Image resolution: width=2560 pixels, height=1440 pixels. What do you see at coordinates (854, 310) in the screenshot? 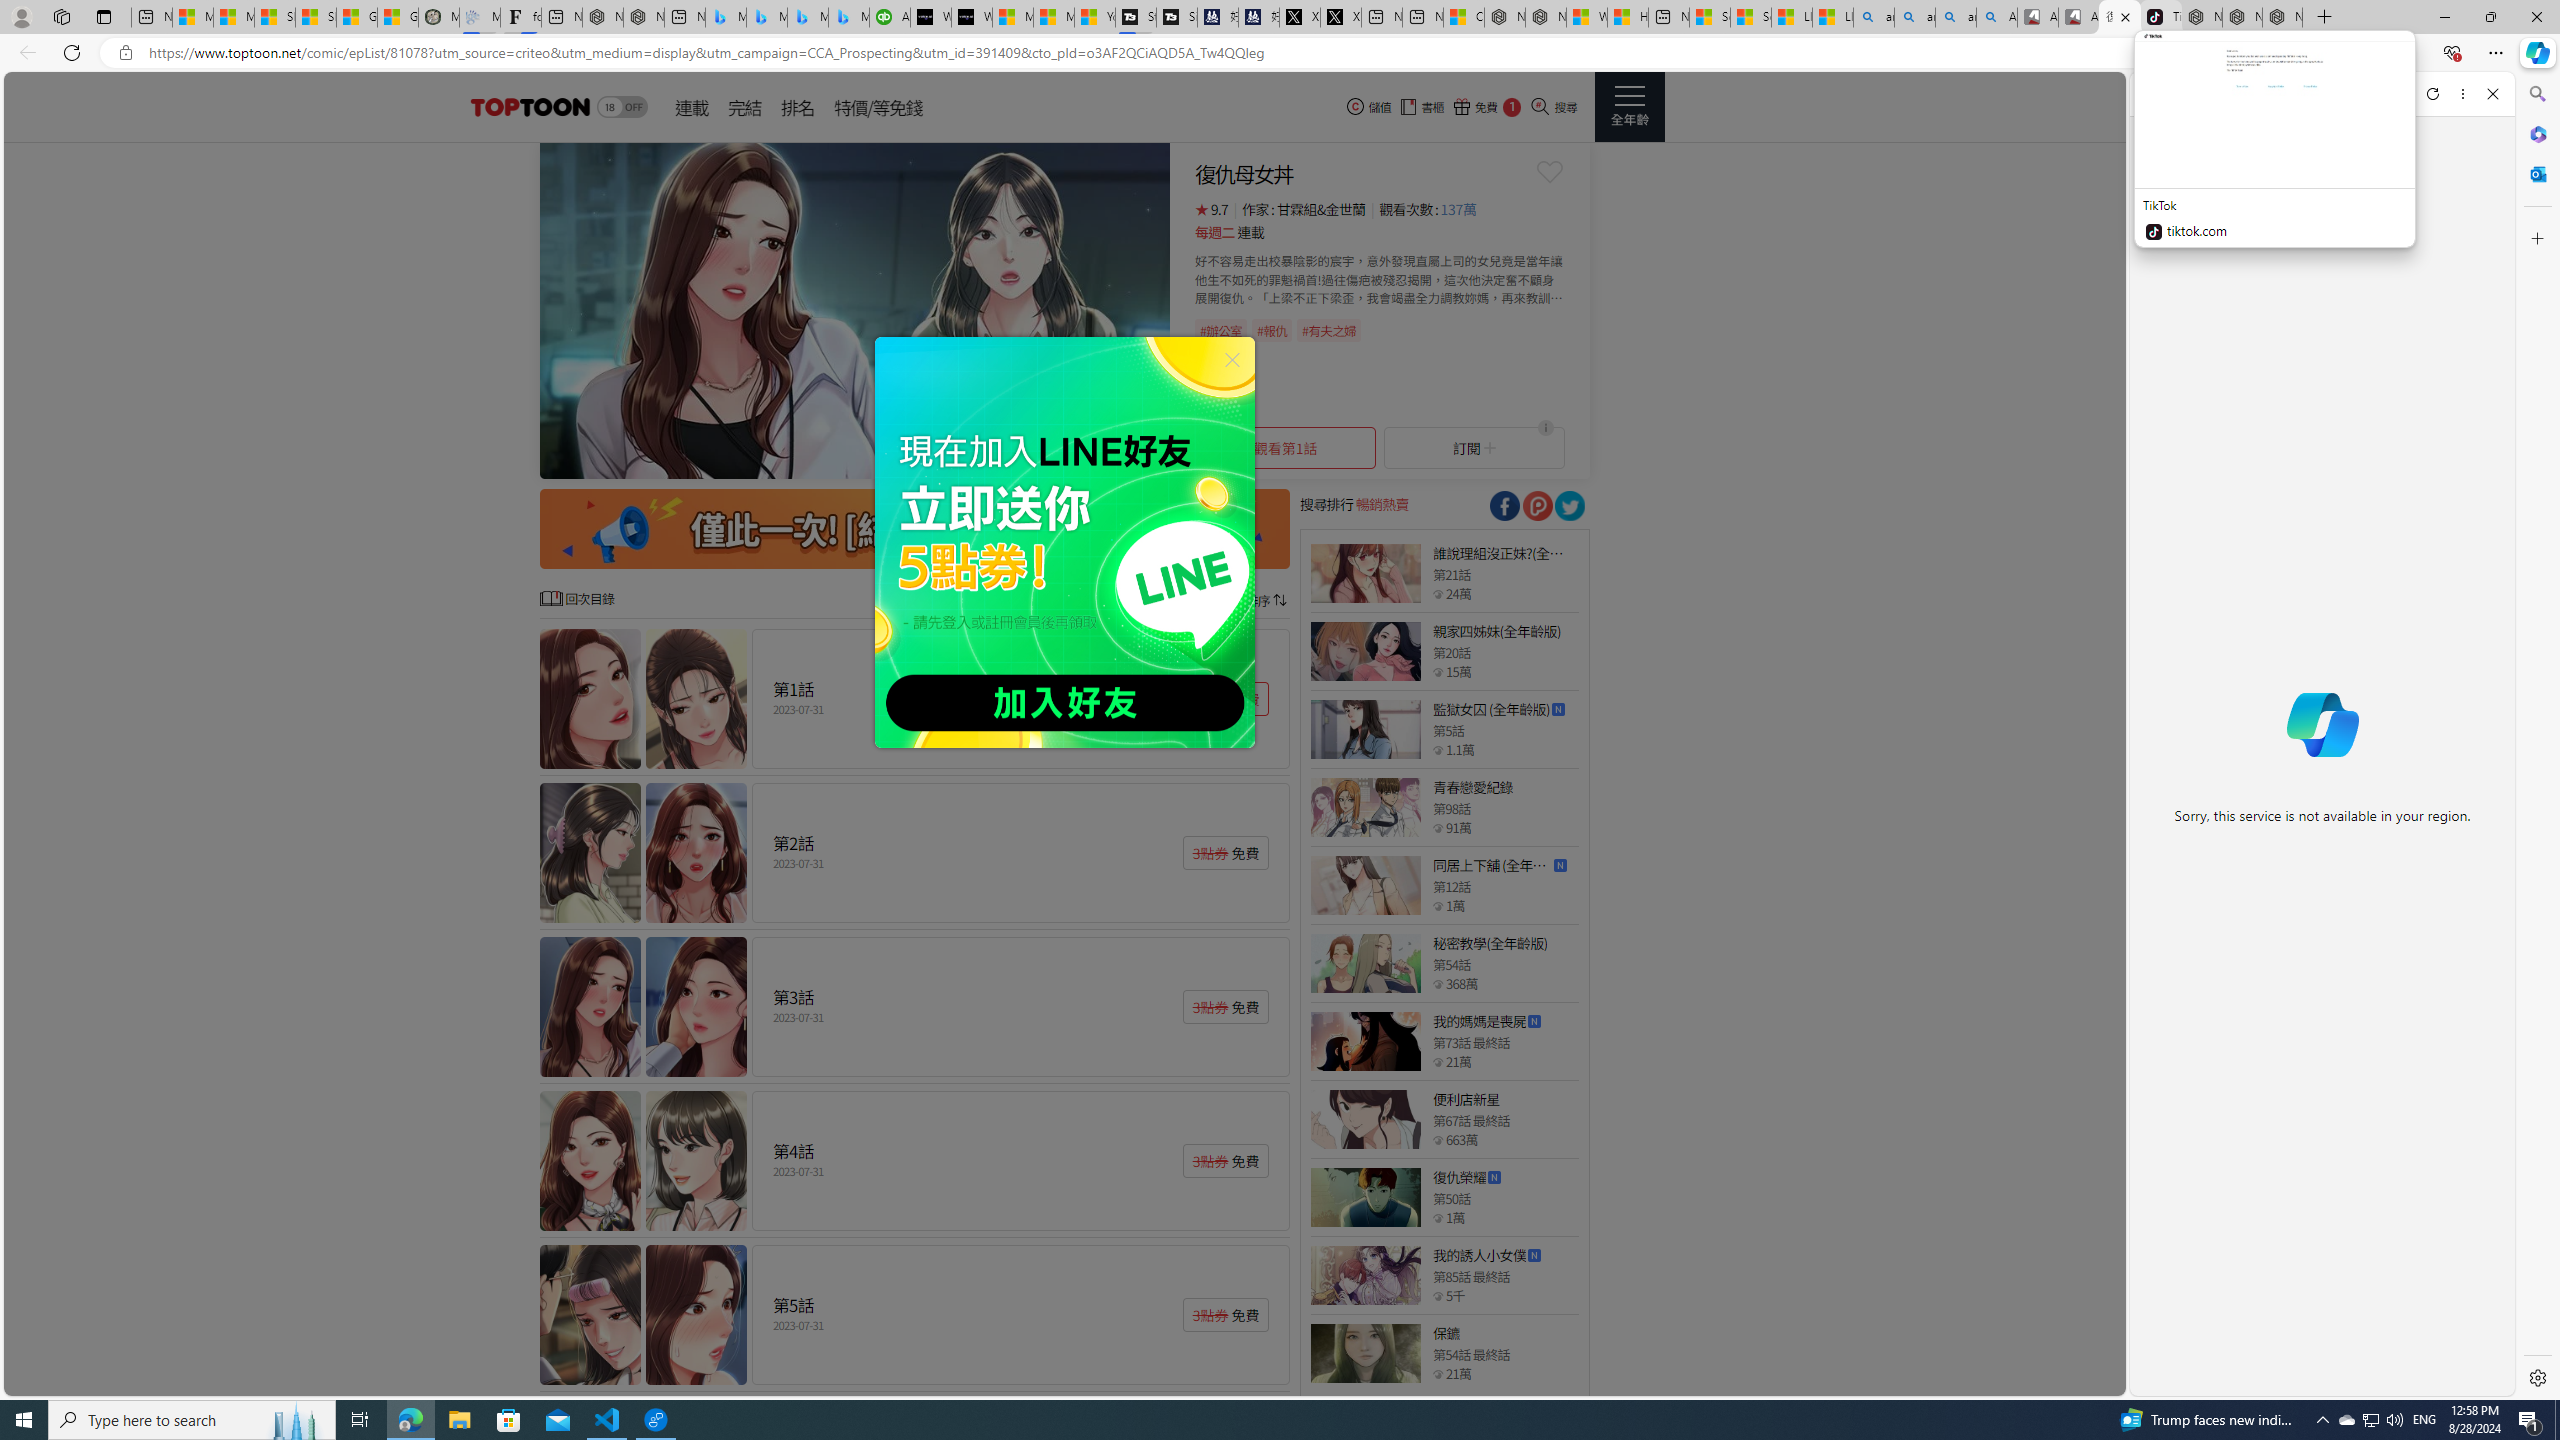
I see `Class: swiper-slide` at bounding box center [854, 310].